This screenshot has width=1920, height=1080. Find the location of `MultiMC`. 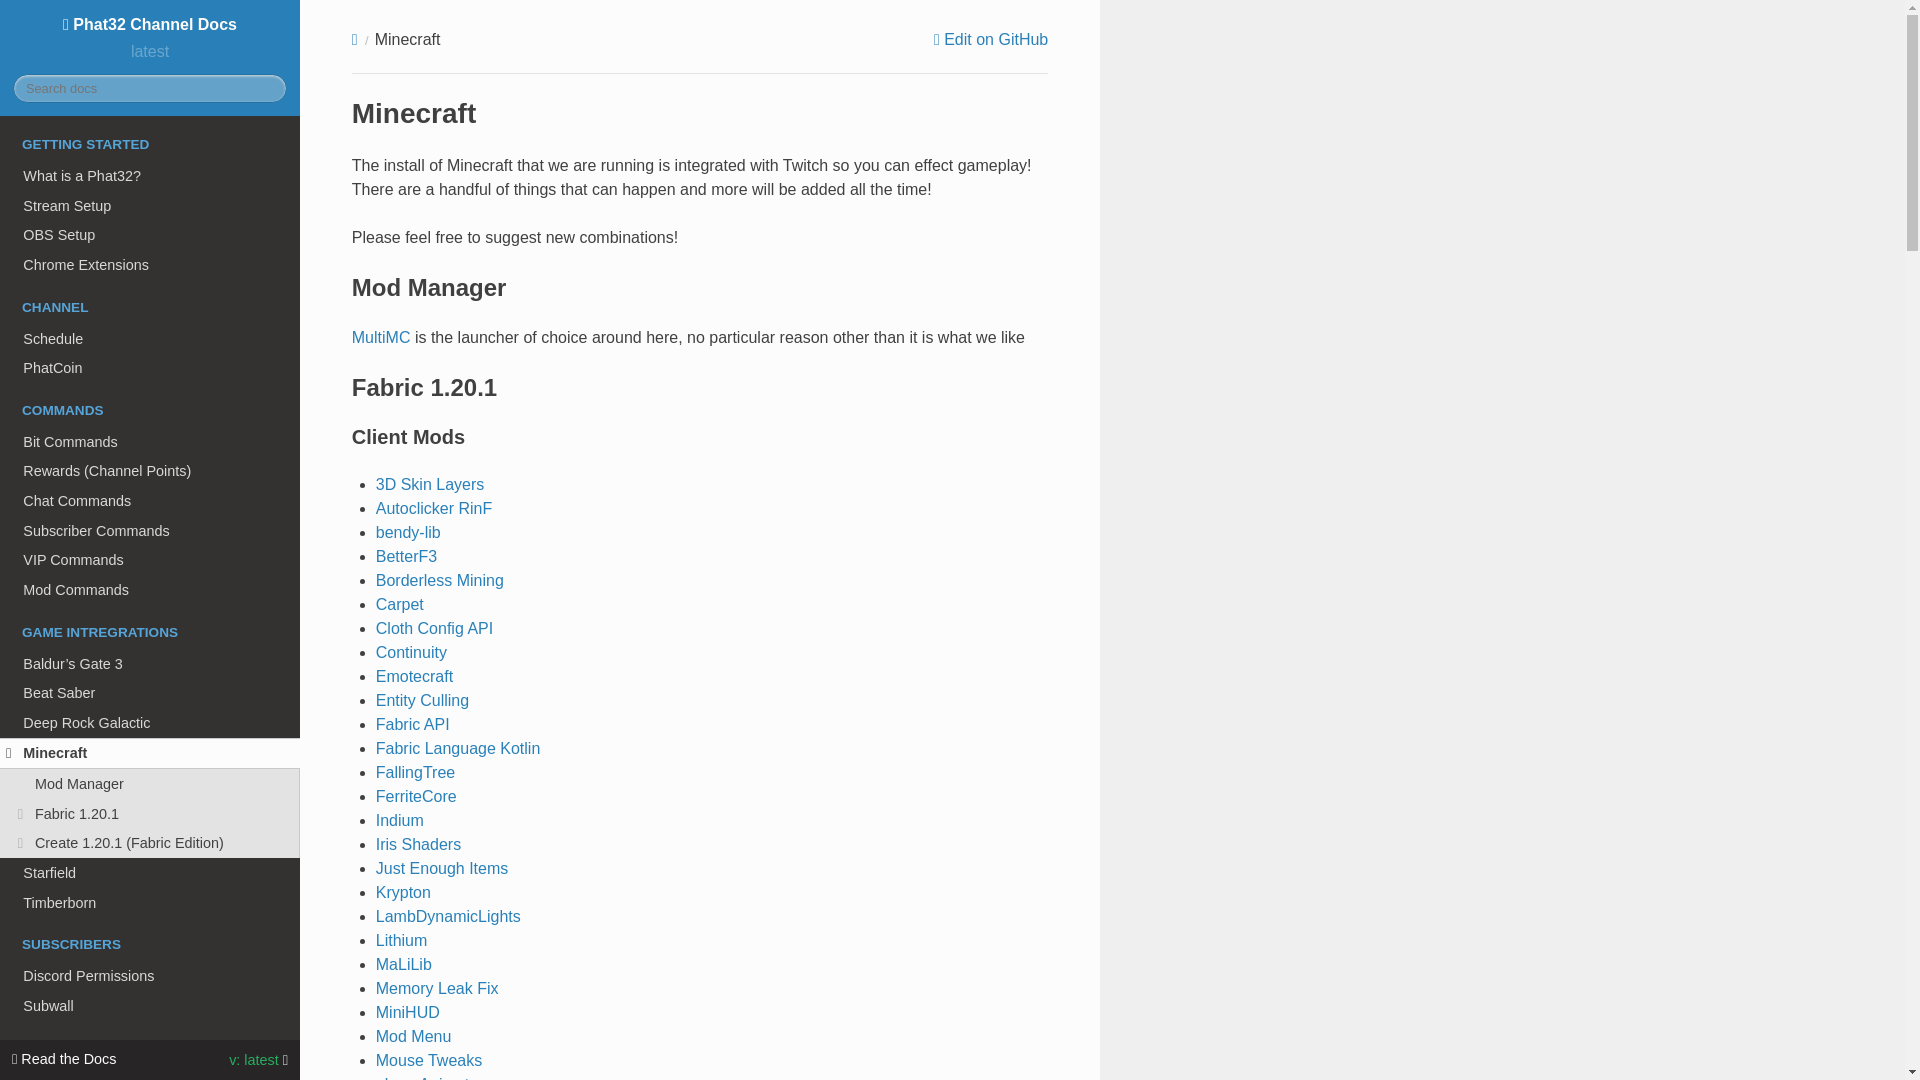

MultiMC is located at coordinates (380, 337).